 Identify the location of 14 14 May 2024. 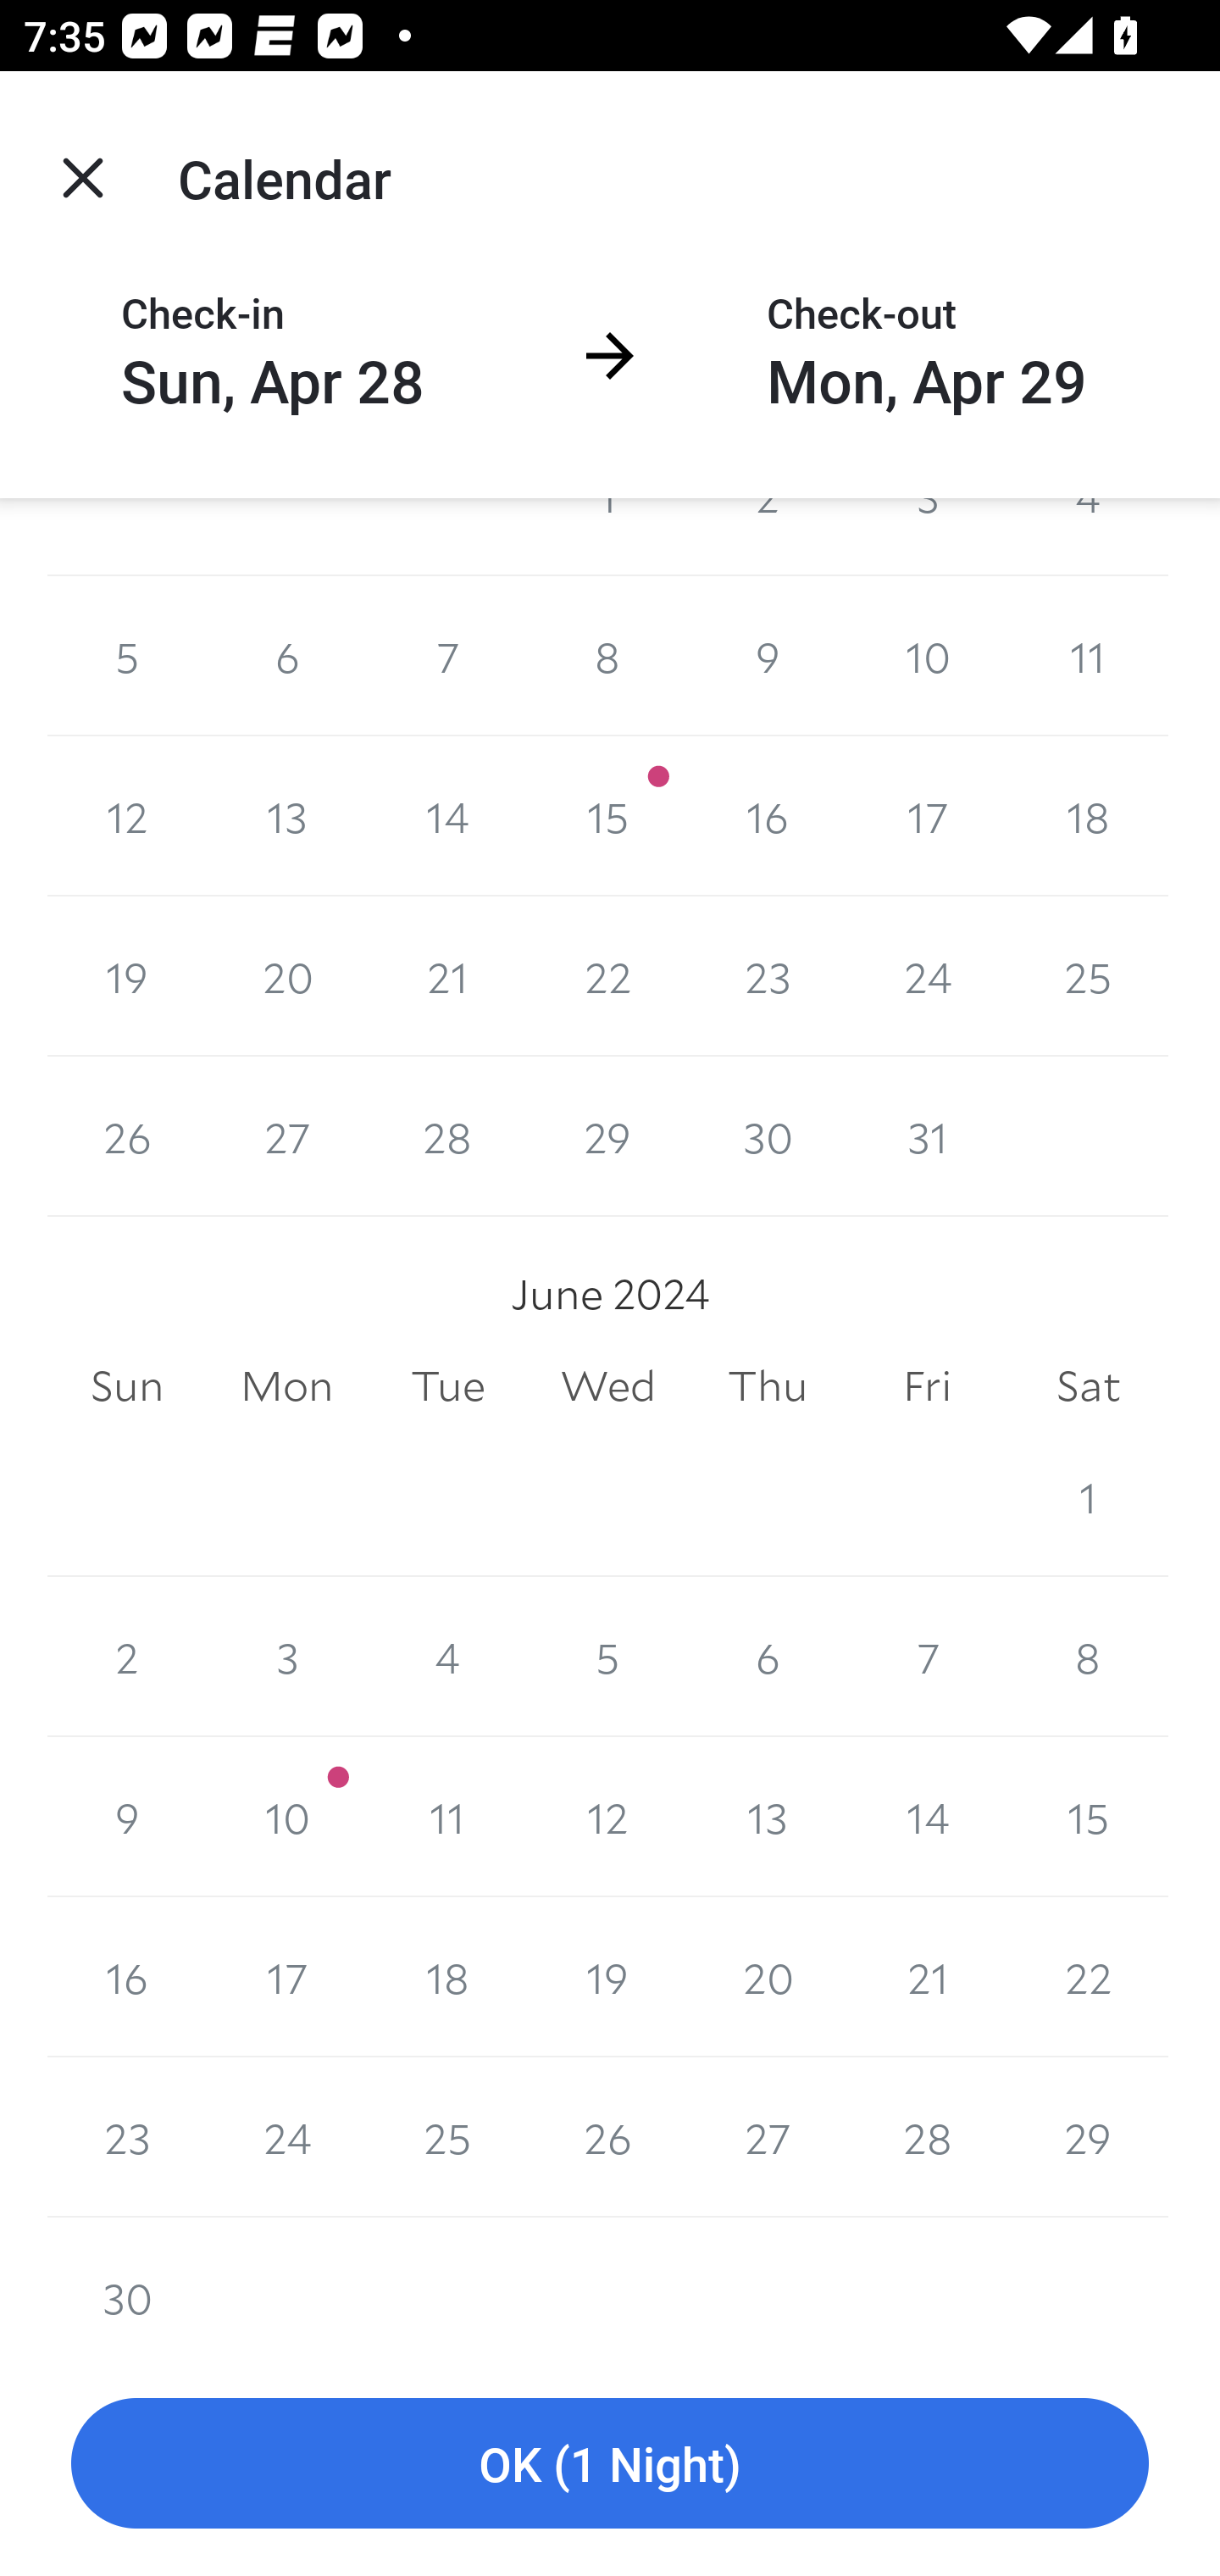
(447, 816).